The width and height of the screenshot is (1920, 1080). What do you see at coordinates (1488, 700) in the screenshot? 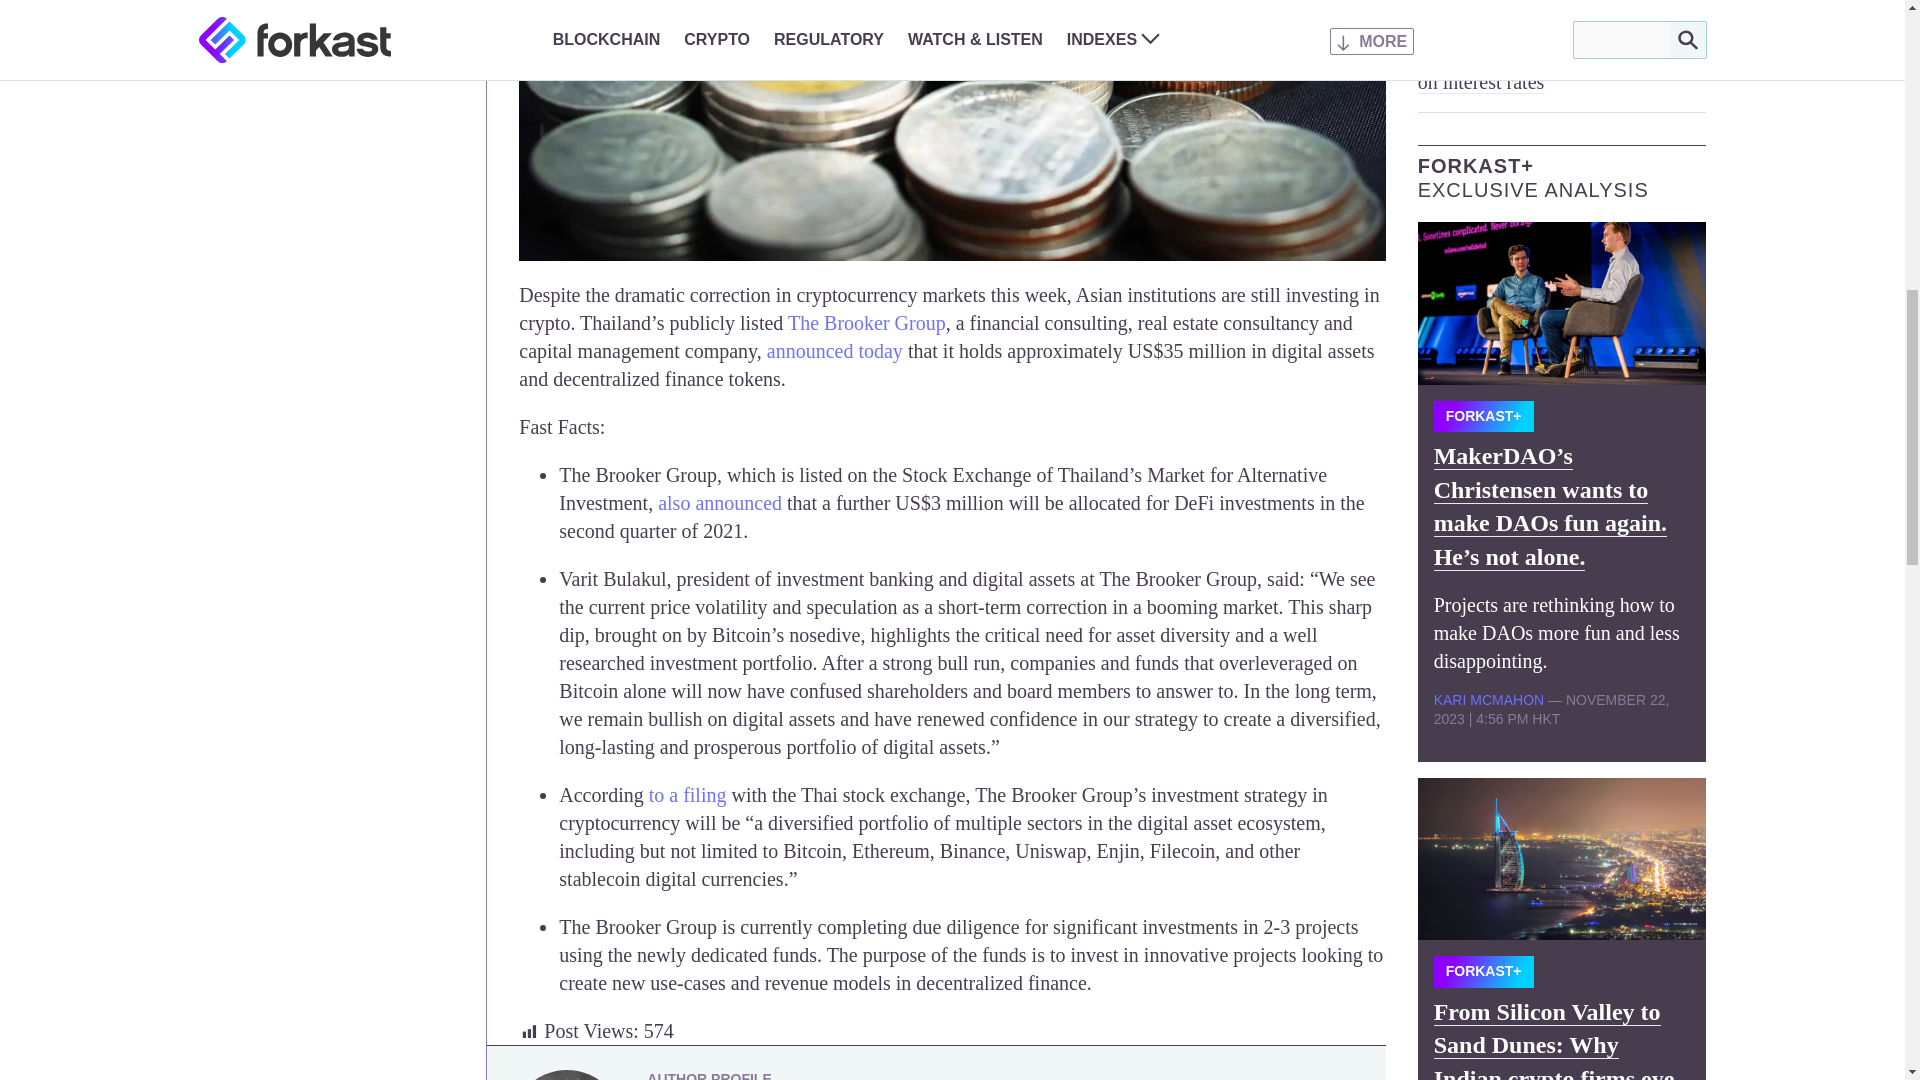
I see `Posts by Kari McMahon` at bounding box center [1488, 700].